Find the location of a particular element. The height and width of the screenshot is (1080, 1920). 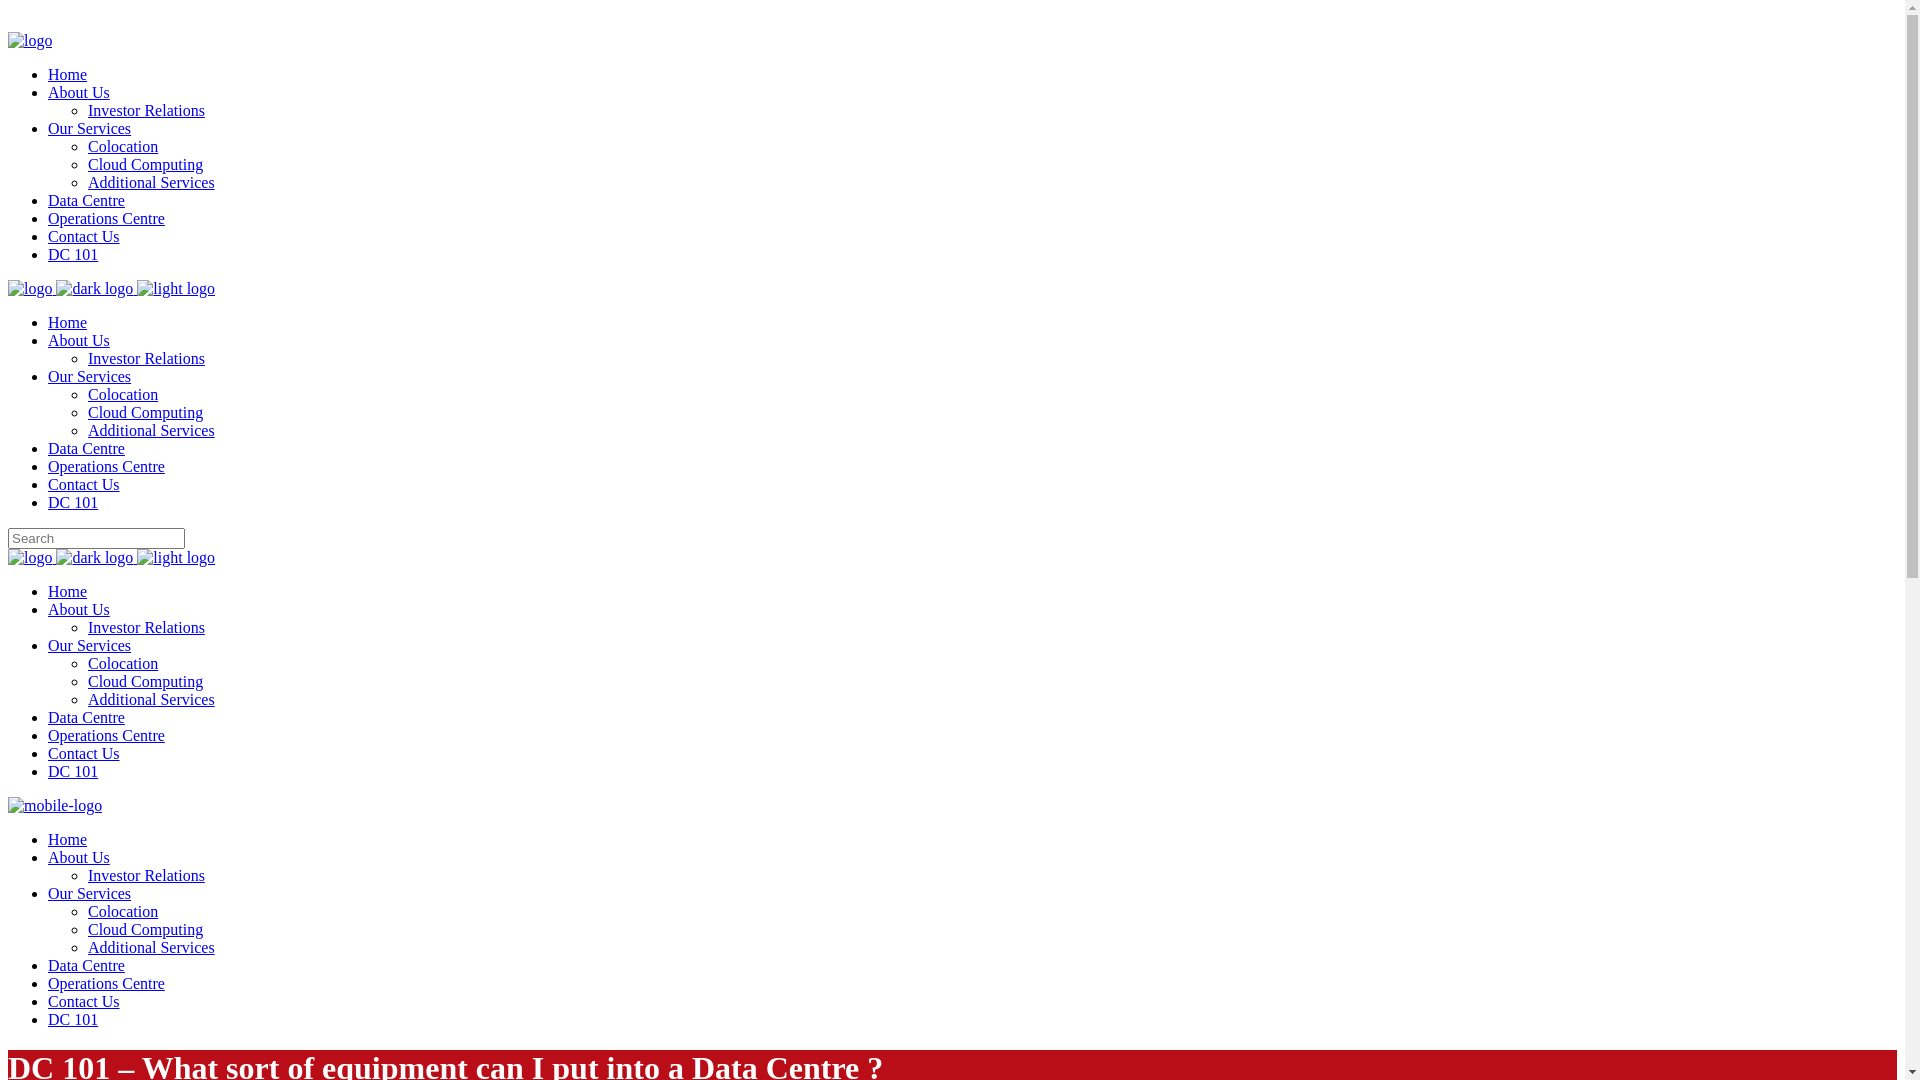

About Us is located at coordinates (79, 858).